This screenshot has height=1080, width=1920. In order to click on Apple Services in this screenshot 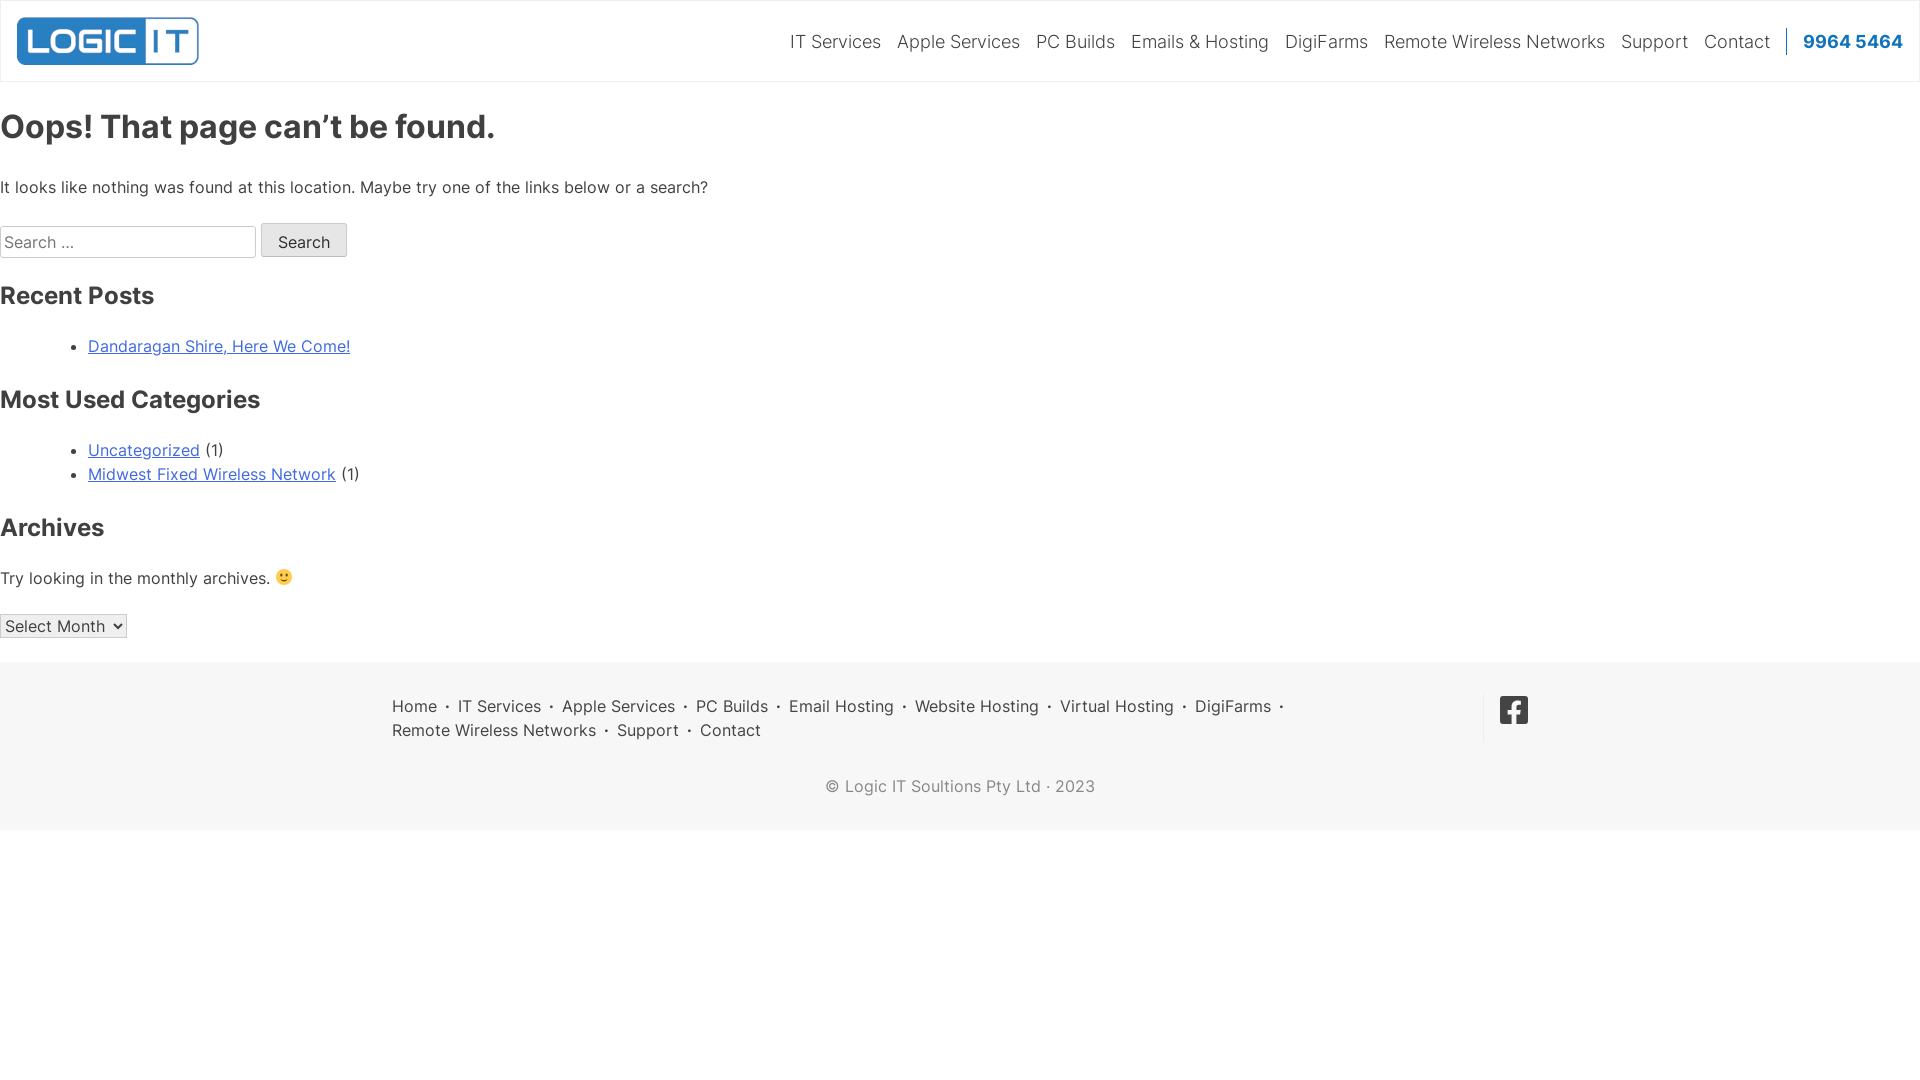, I will do `click(618, 706)`.